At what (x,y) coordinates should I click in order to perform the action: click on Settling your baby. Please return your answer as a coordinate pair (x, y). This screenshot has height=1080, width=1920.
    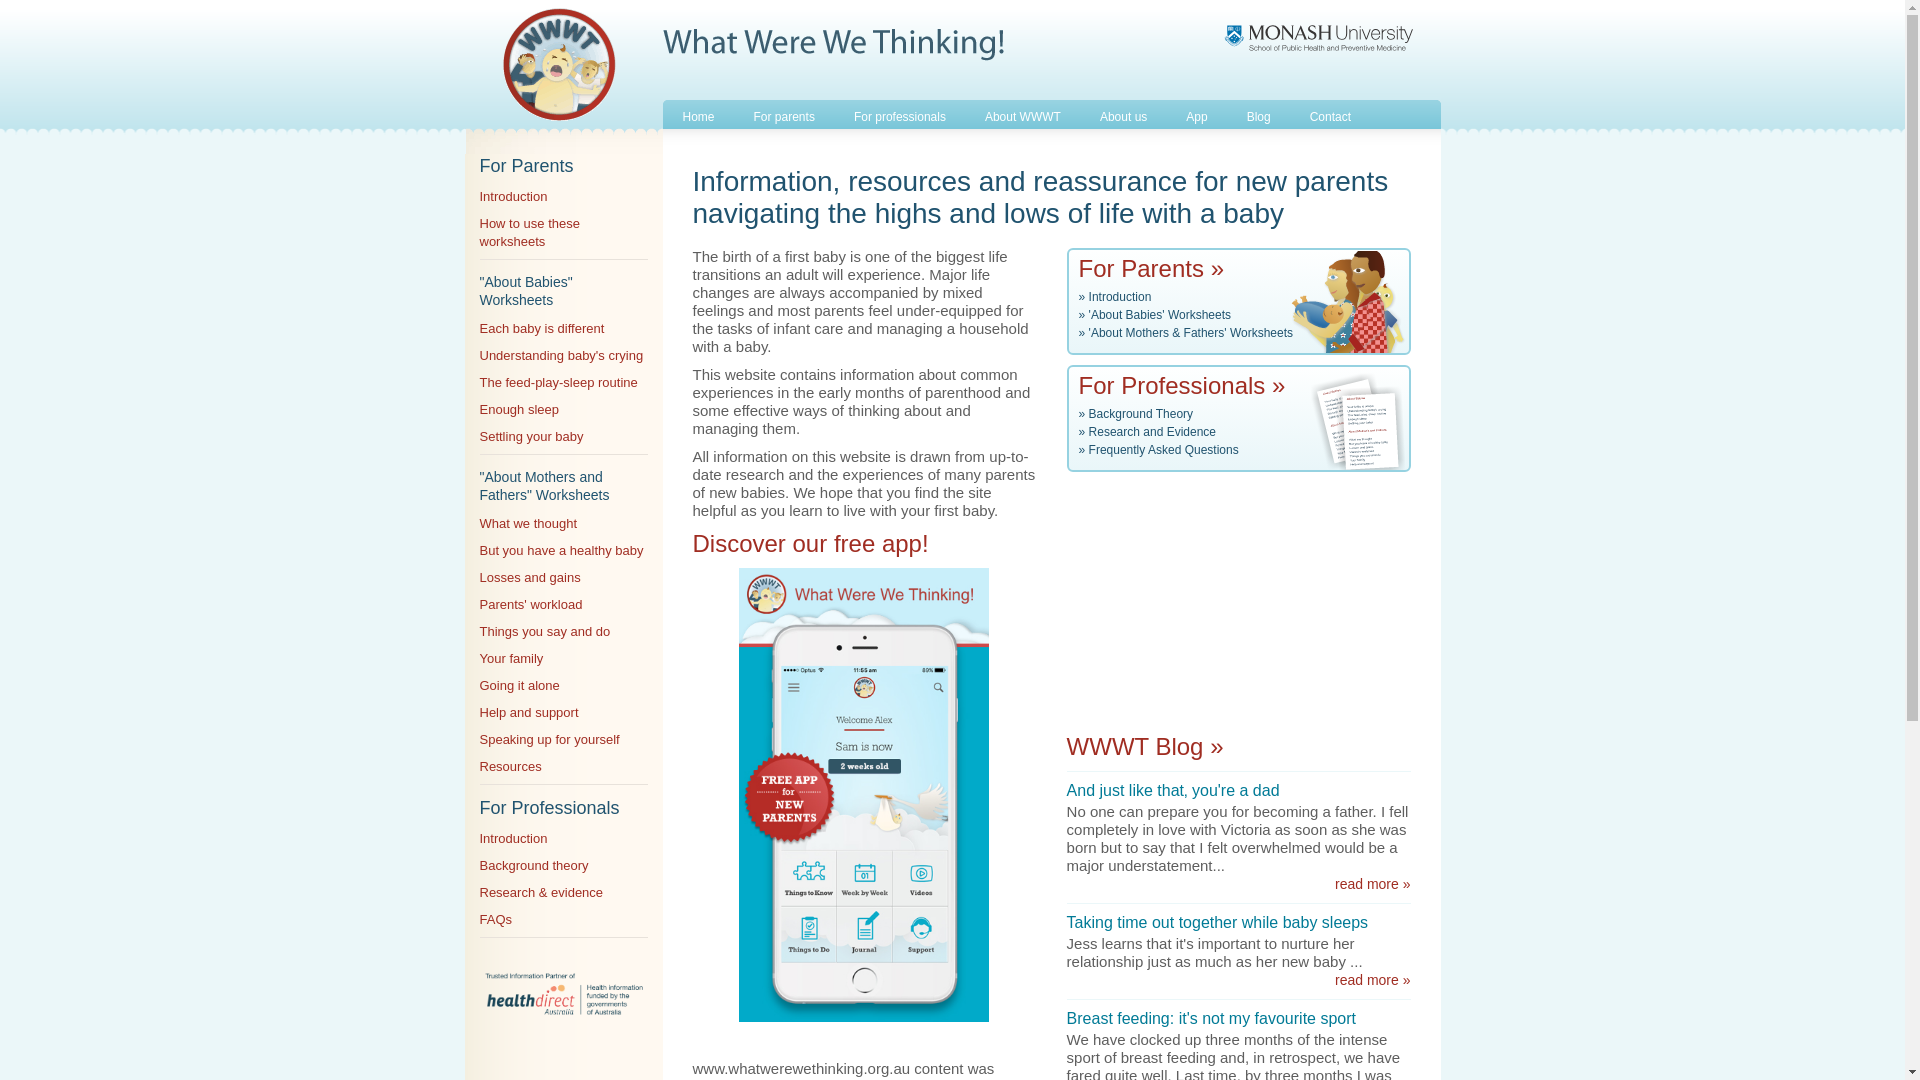
    Looking at the image, I should click on (532, 436).